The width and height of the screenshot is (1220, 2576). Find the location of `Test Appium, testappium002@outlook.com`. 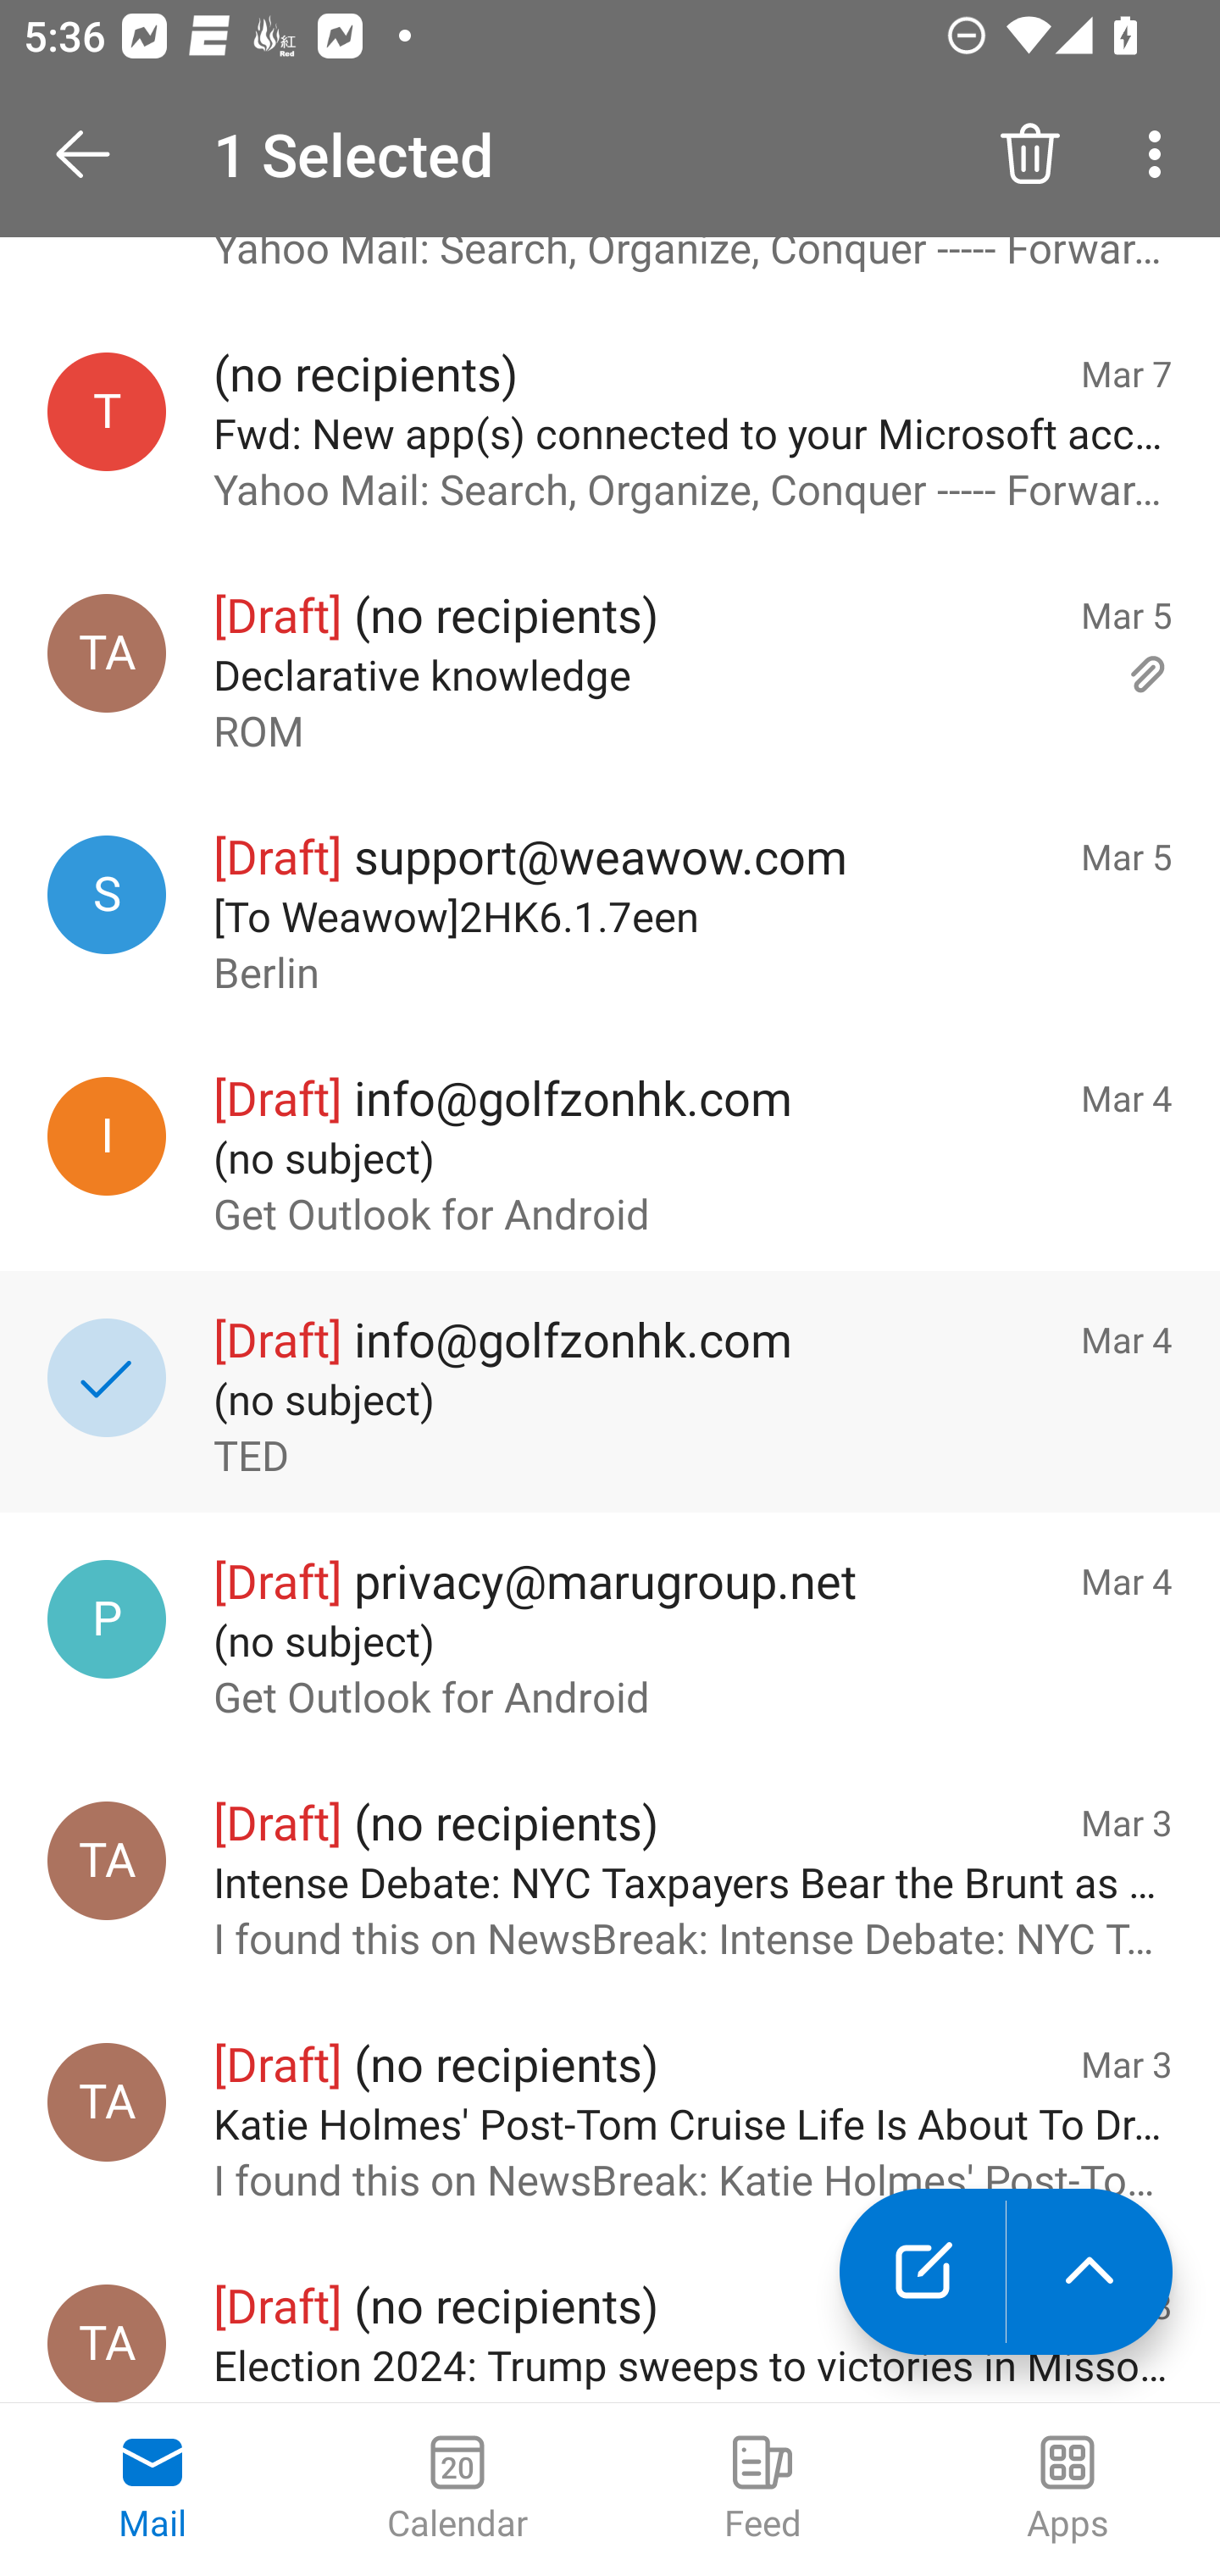

Test Appium, testappium002@outlook.com is located at coordinates (107, 2344).